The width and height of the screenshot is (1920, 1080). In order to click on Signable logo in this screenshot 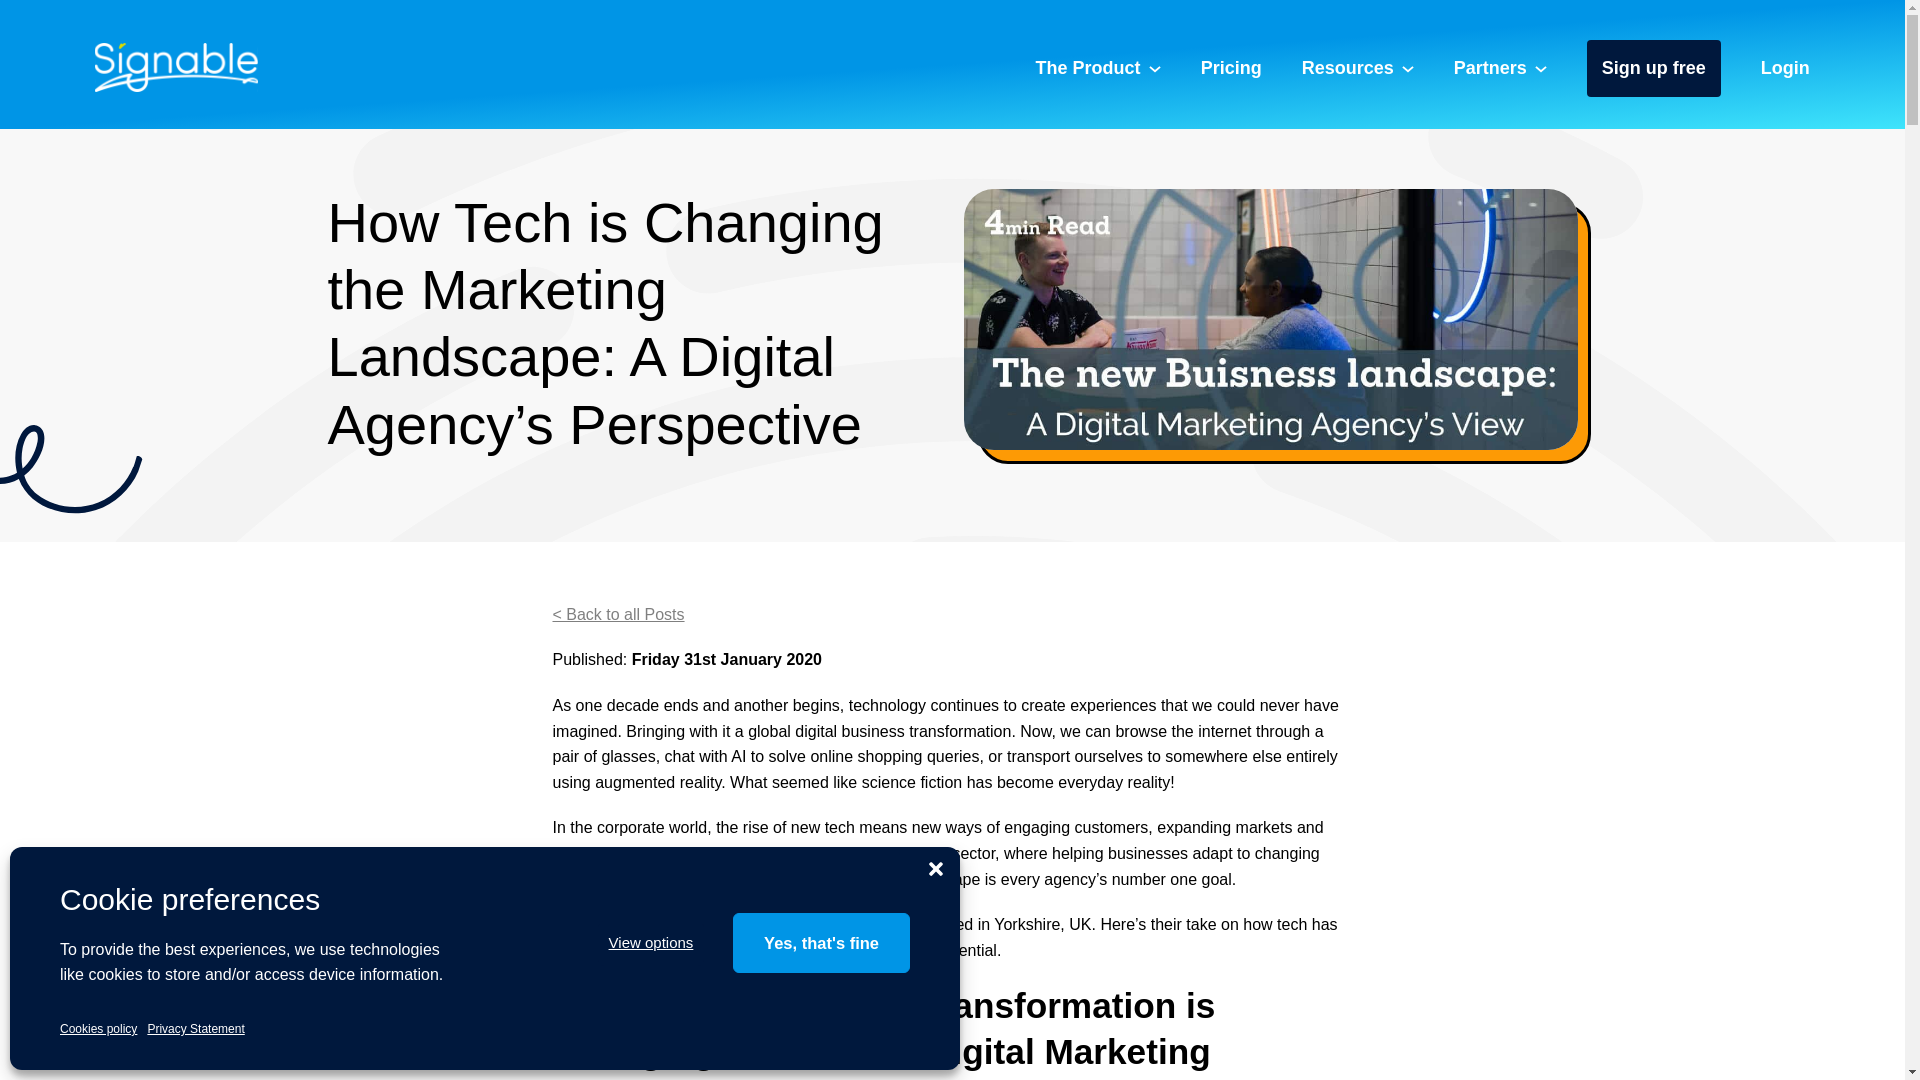, I will do `click(176, 67)`.